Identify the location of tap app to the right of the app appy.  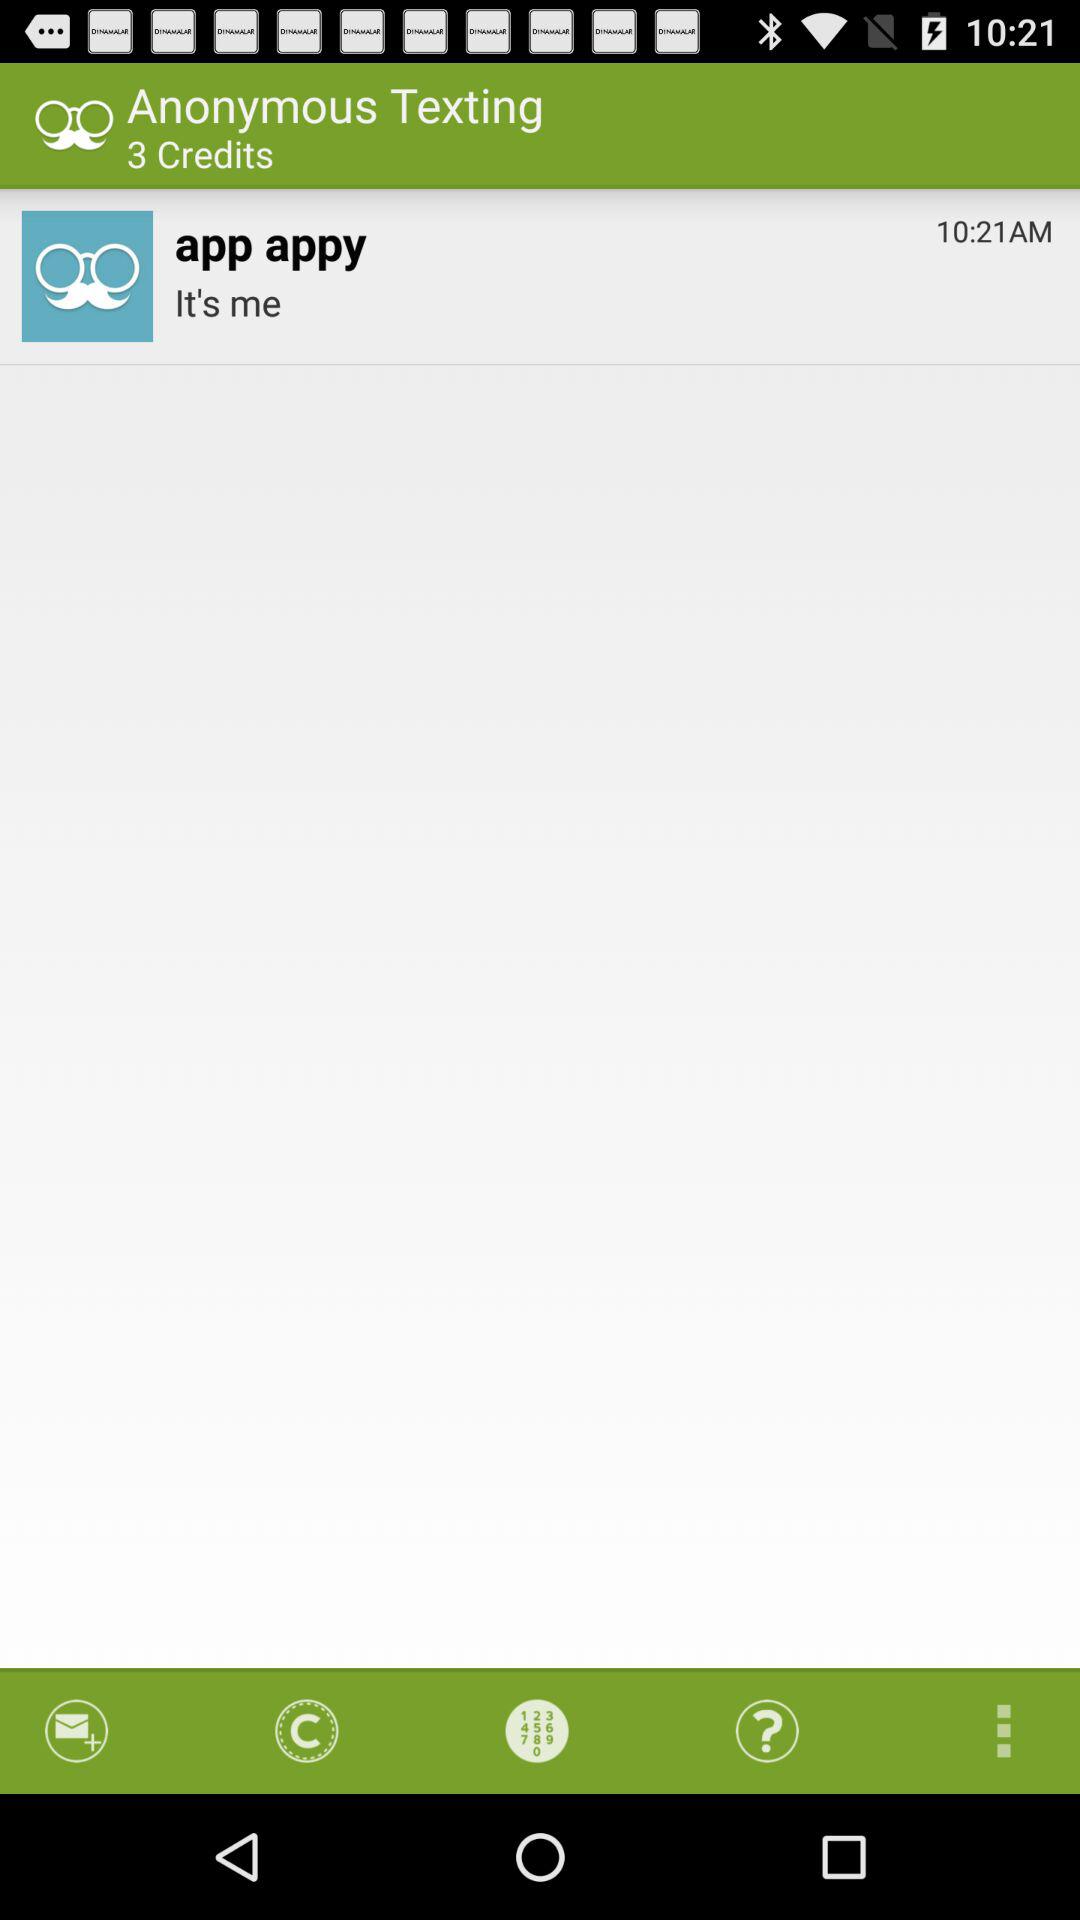
(994, 226).